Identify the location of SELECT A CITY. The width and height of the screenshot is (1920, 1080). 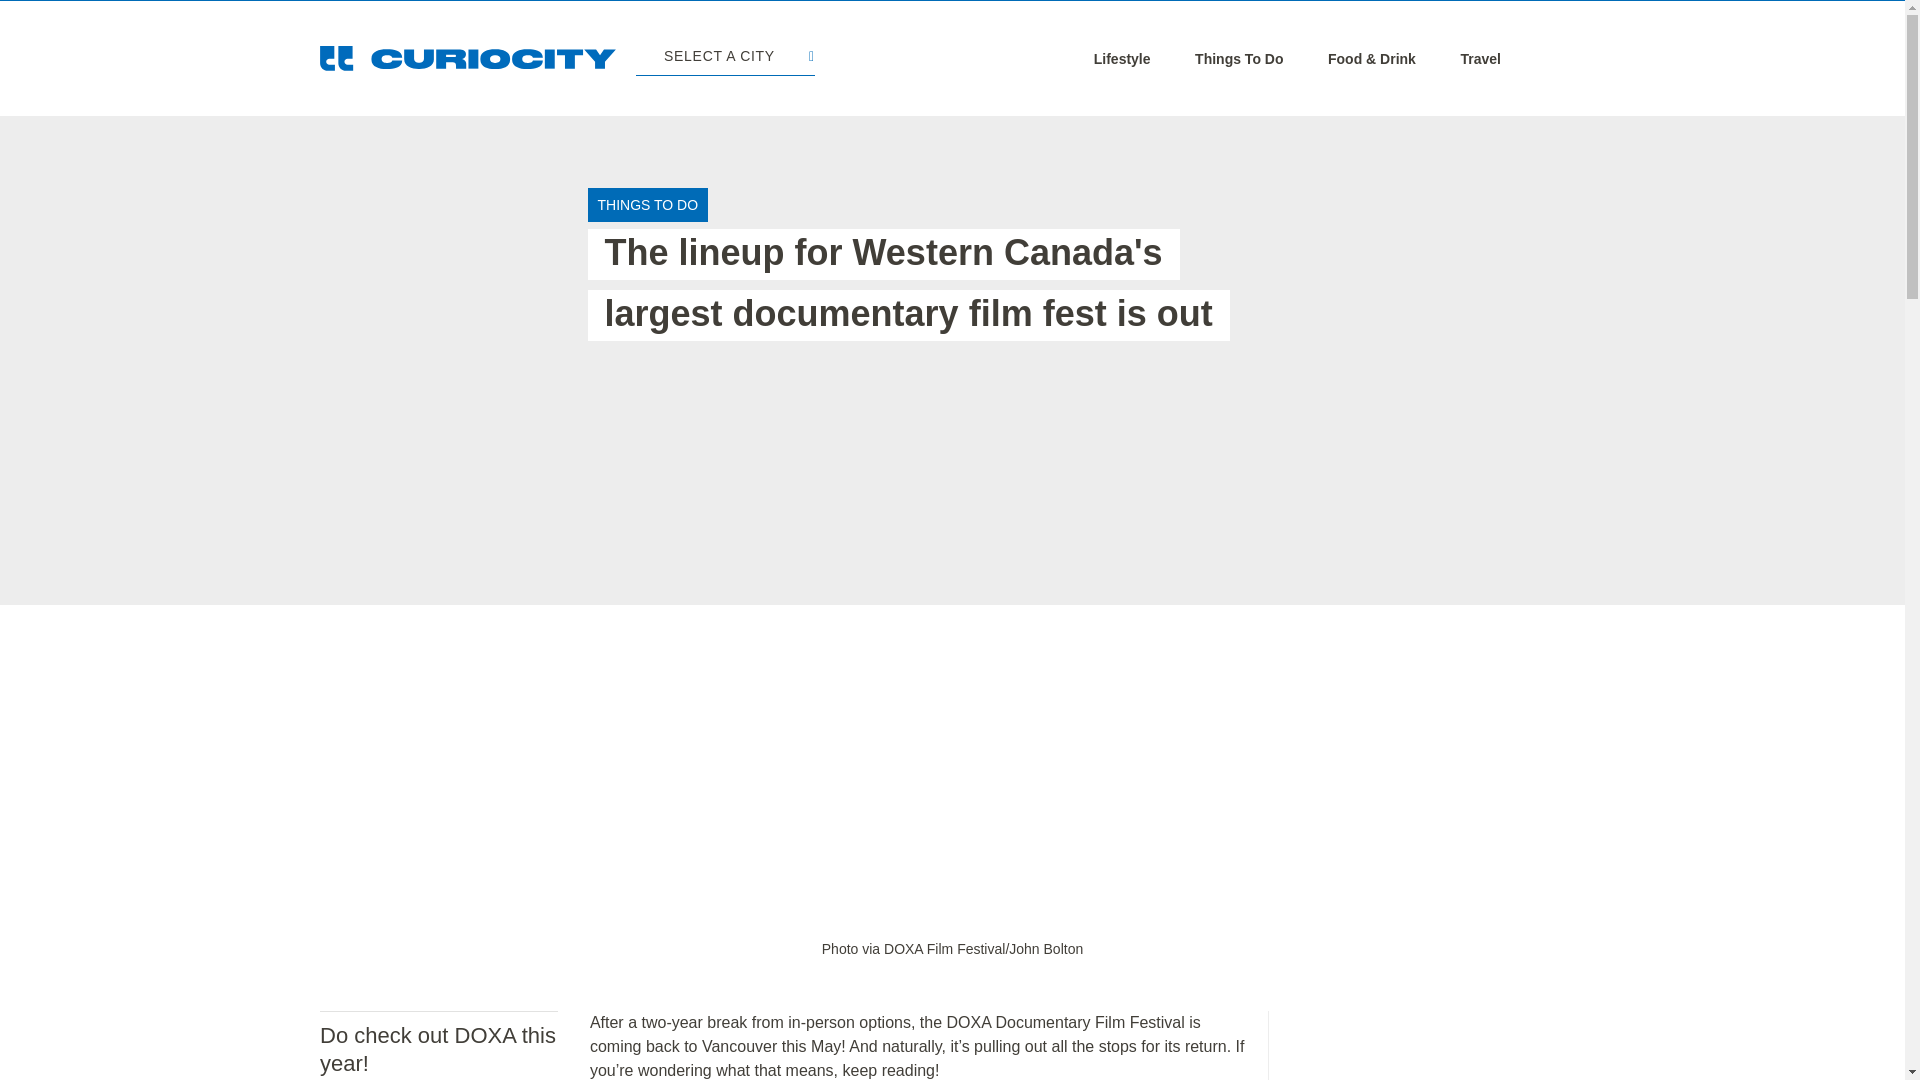
(724, 58).